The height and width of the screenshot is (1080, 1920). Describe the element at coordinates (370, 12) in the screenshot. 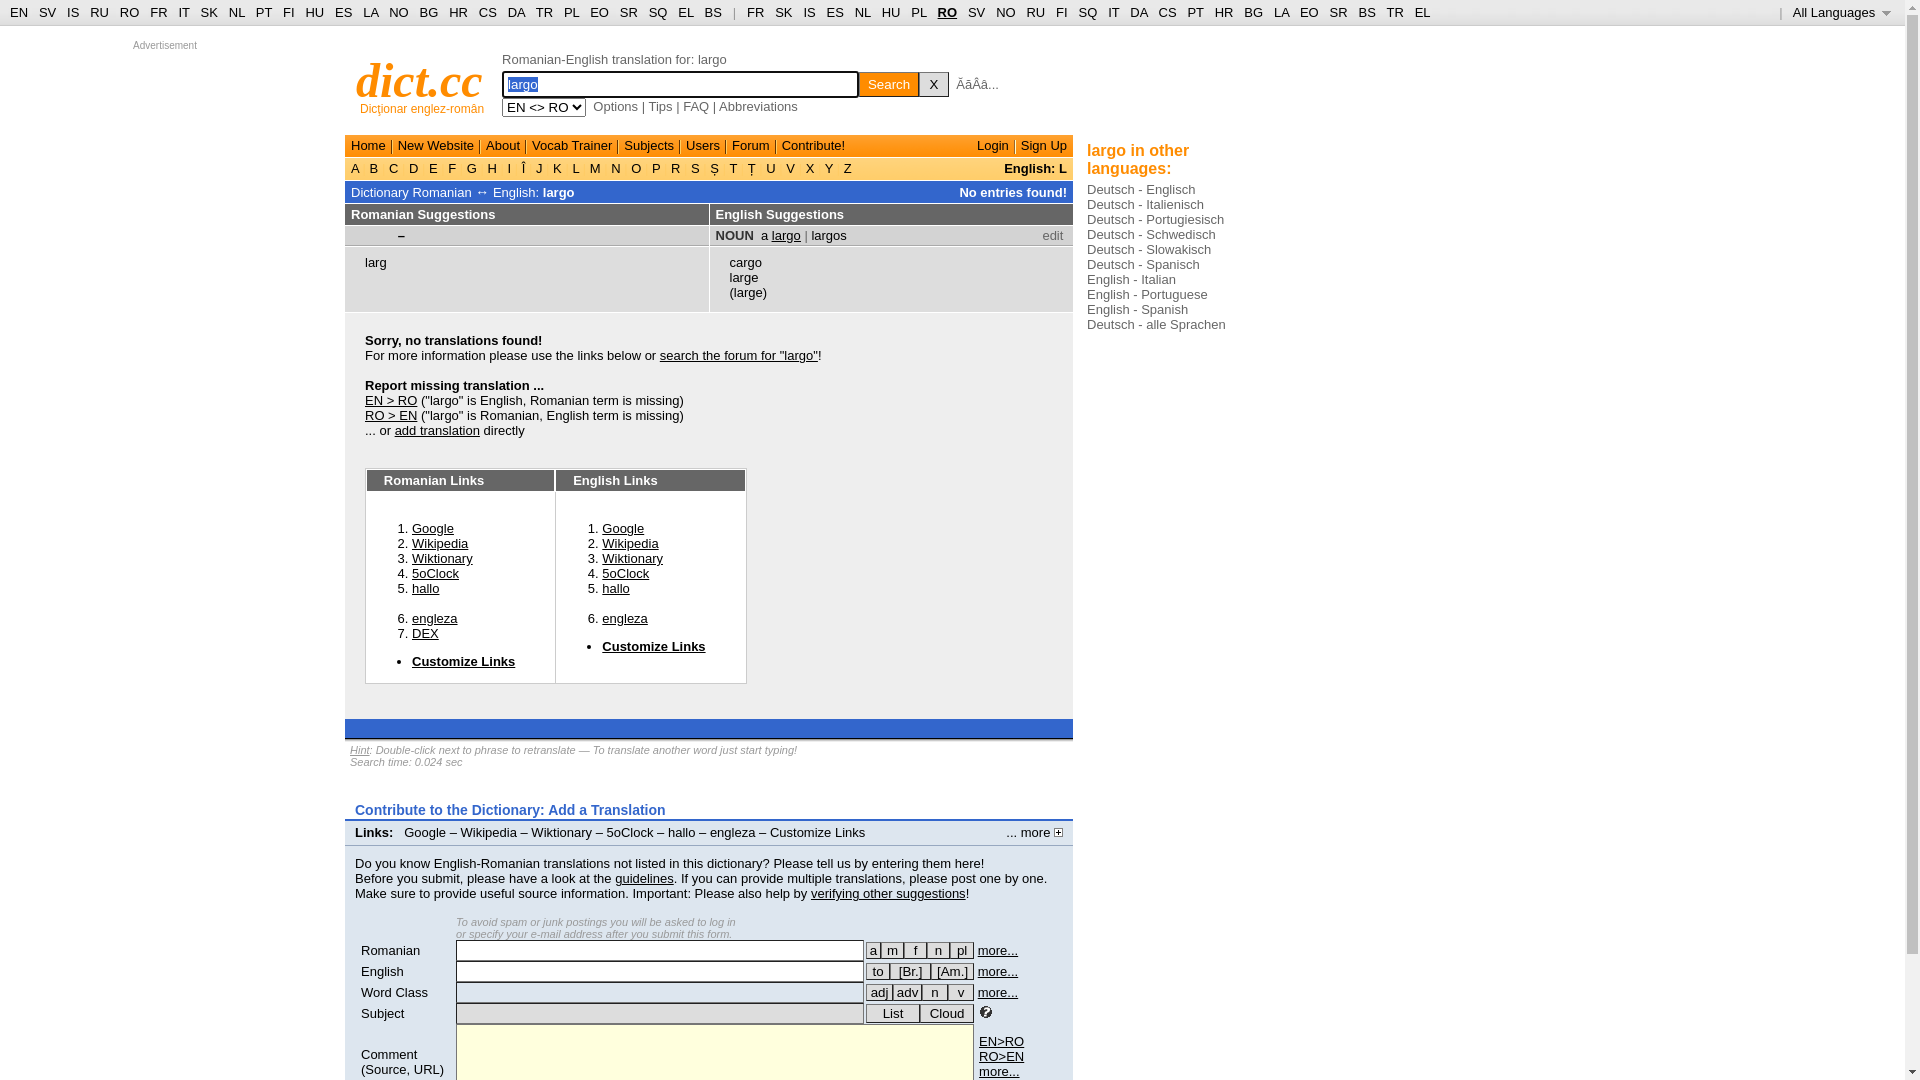

I see `LA` at that location.